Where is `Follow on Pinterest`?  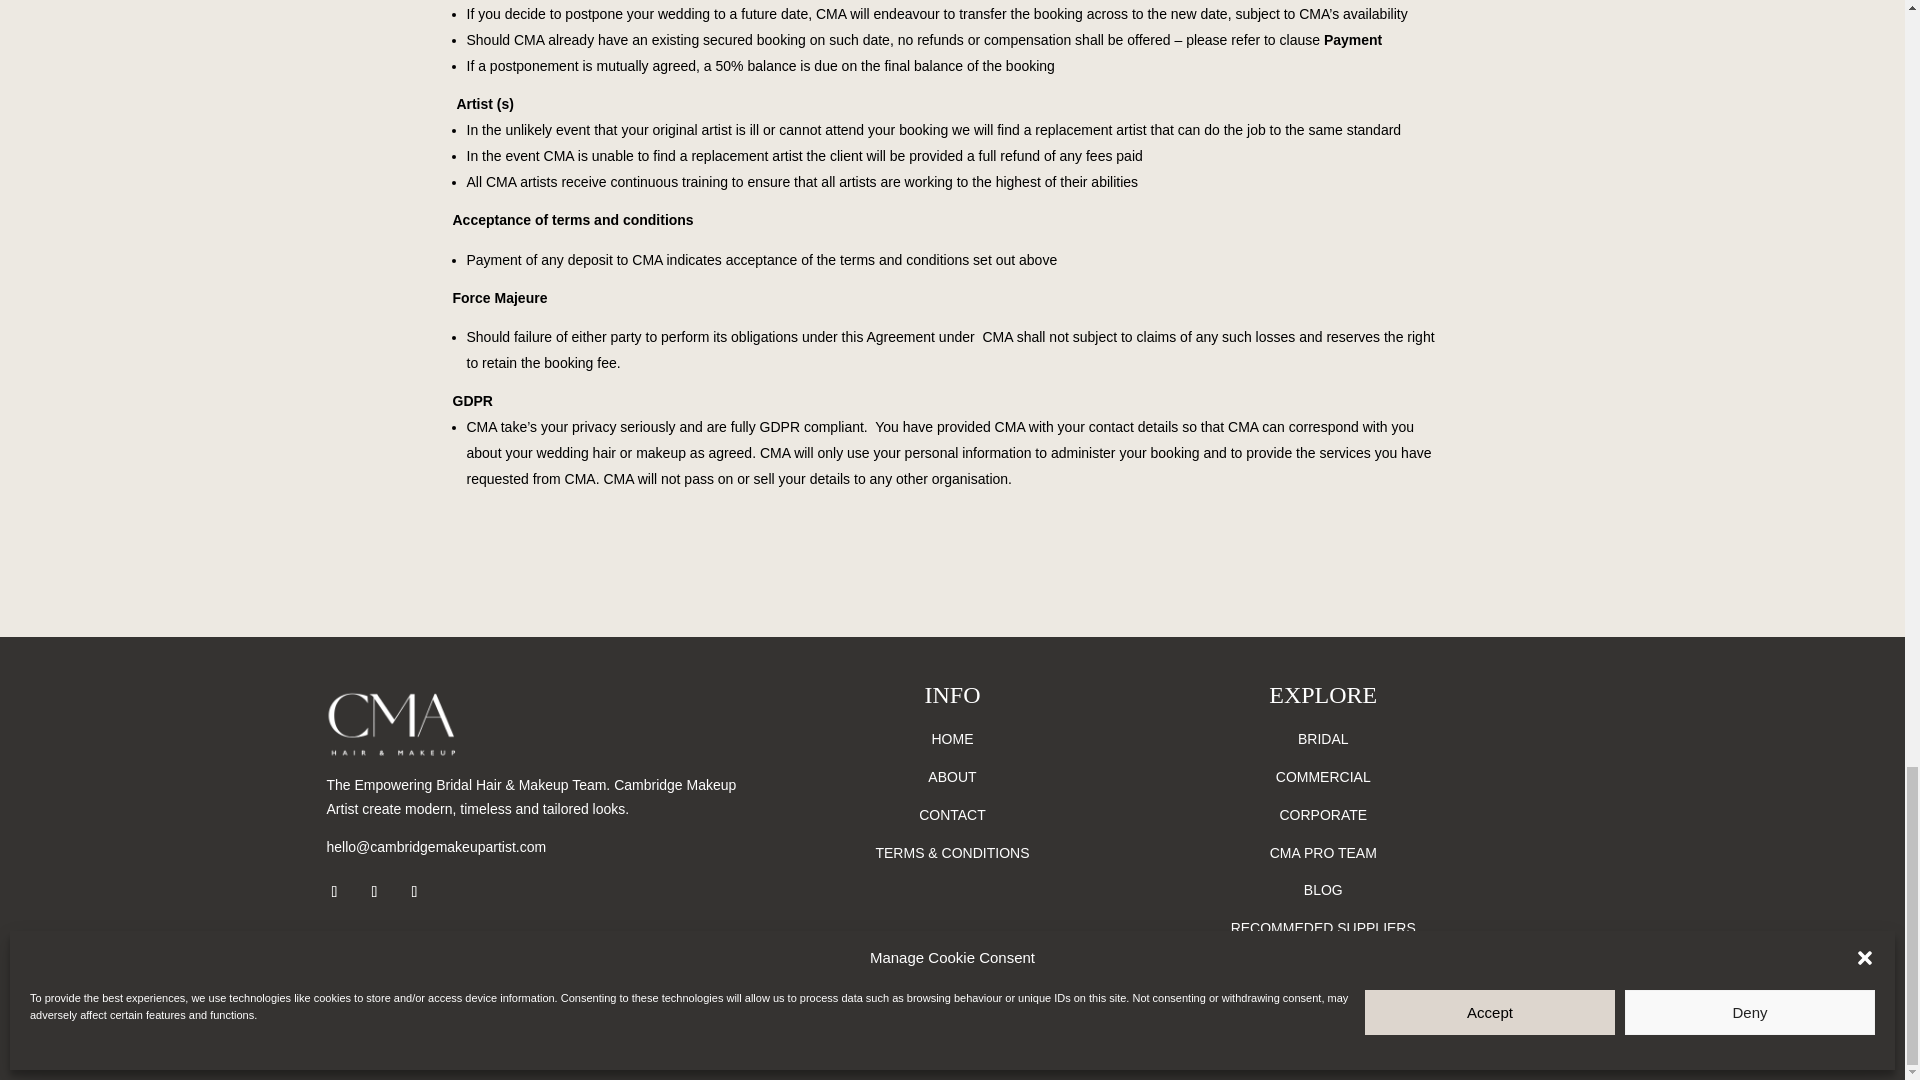
Follow on Pinterest is located at coordinates (414, 892).